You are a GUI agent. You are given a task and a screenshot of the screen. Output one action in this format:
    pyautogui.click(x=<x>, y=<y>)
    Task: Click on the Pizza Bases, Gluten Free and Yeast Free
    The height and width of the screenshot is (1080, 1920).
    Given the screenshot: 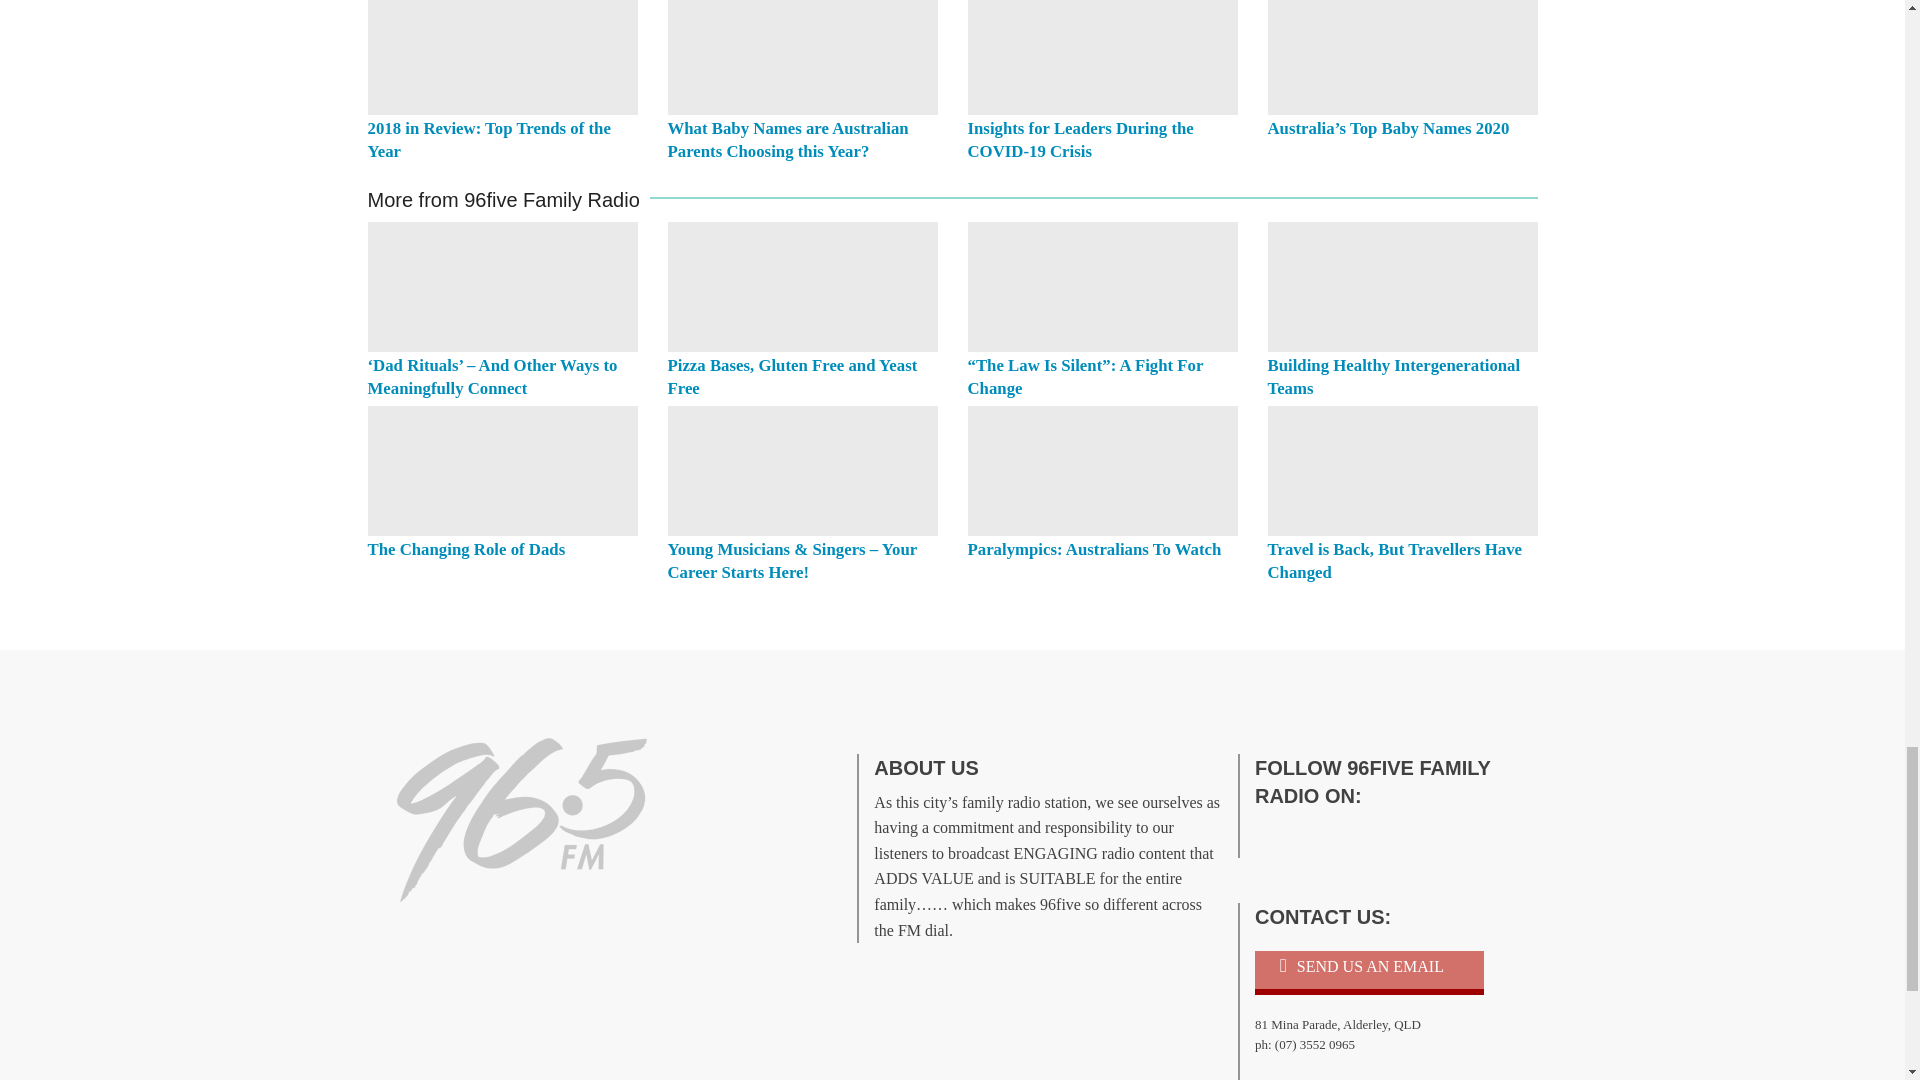 What is the action you would take?
    pyautogui.click(x=803, y=287)
    